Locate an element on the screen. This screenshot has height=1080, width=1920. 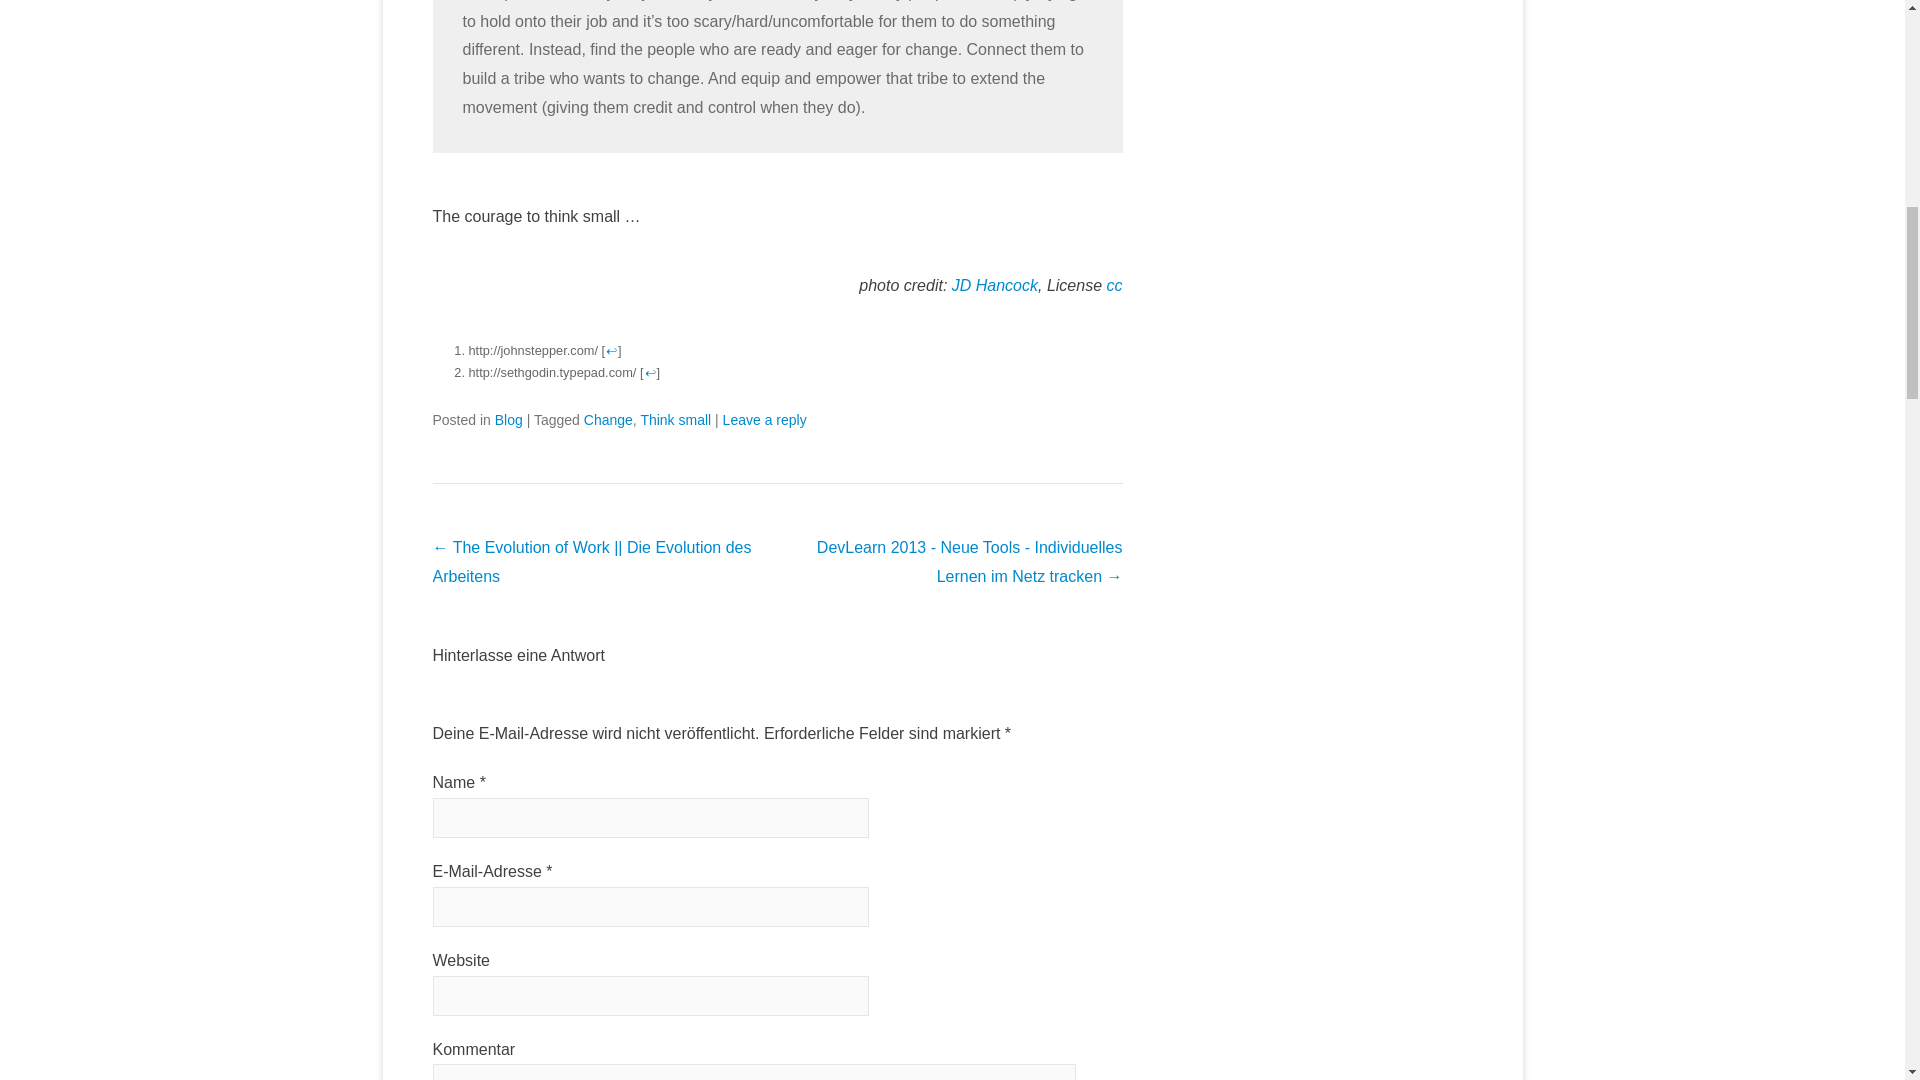
cc is located at coordinates (1113, 284).